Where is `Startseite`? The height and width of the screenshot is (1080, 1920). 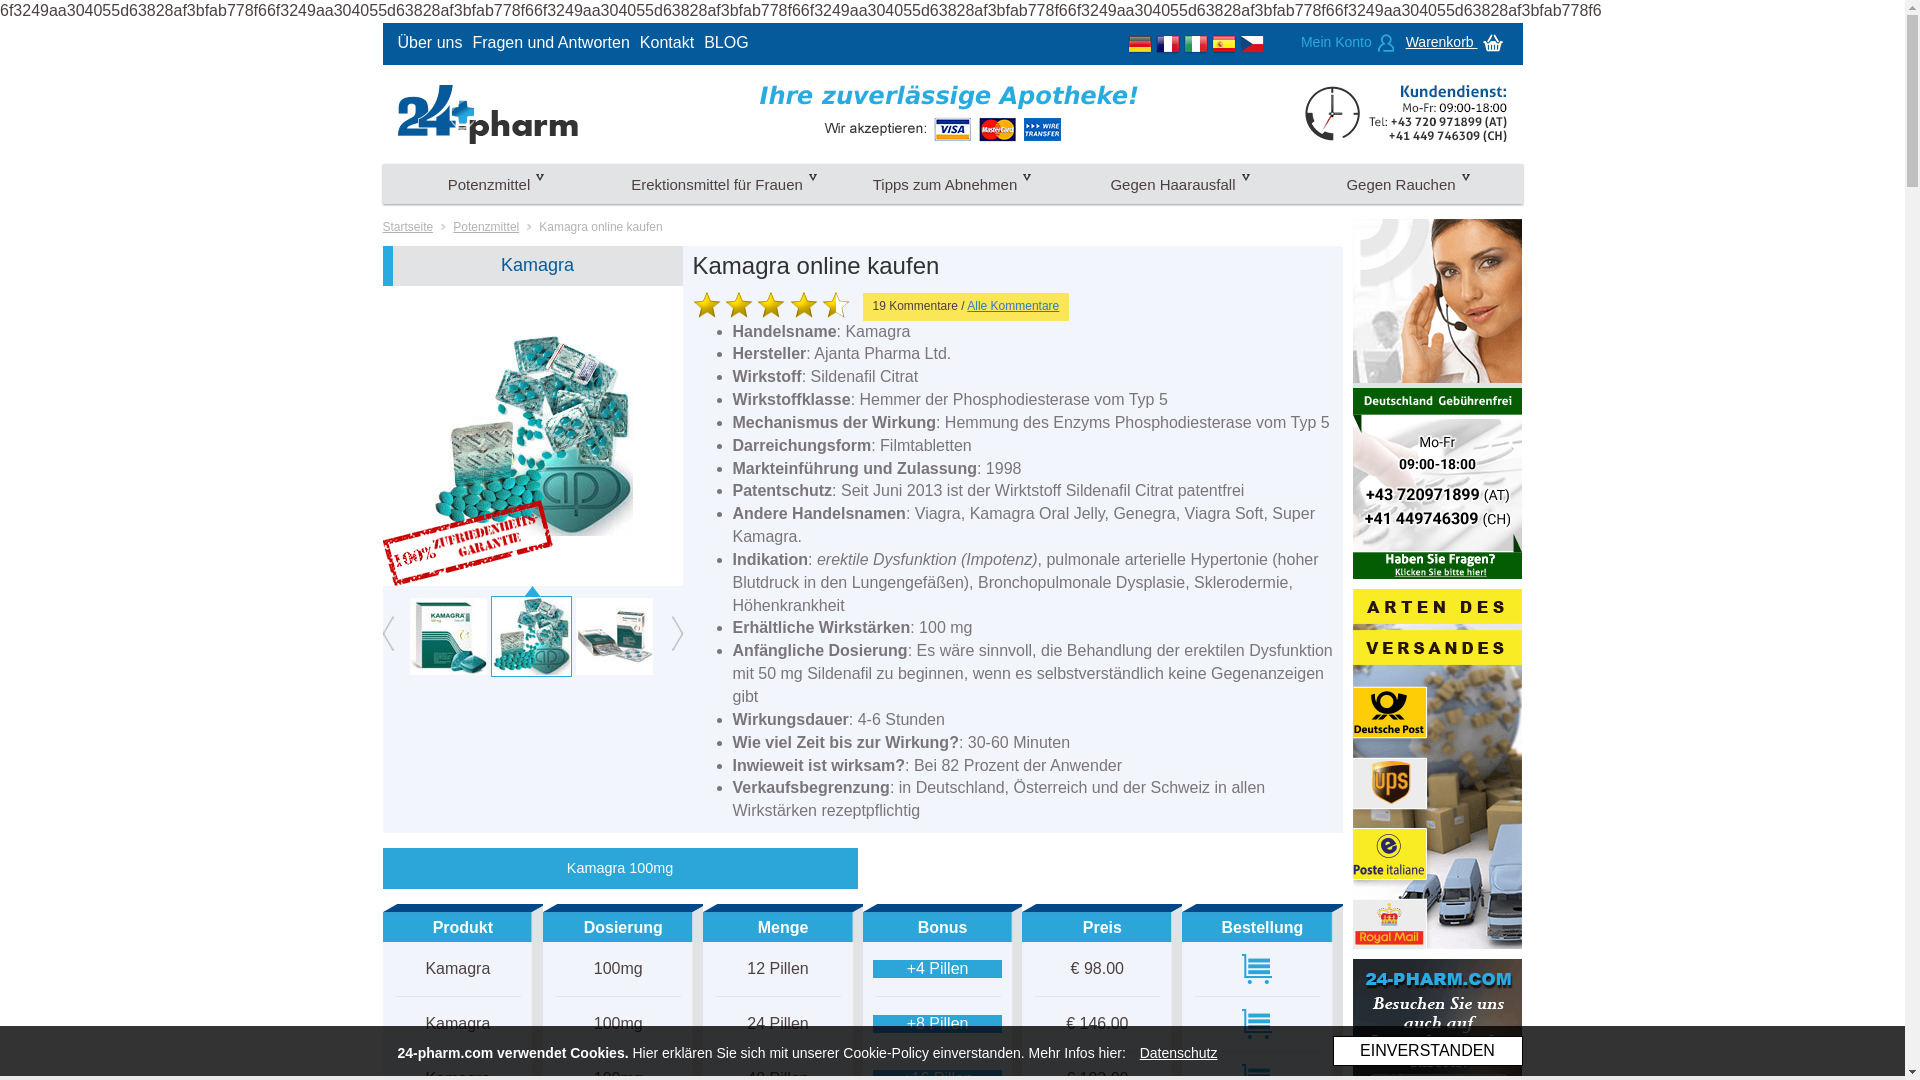
Startseite is located at coordinates (408, 227).